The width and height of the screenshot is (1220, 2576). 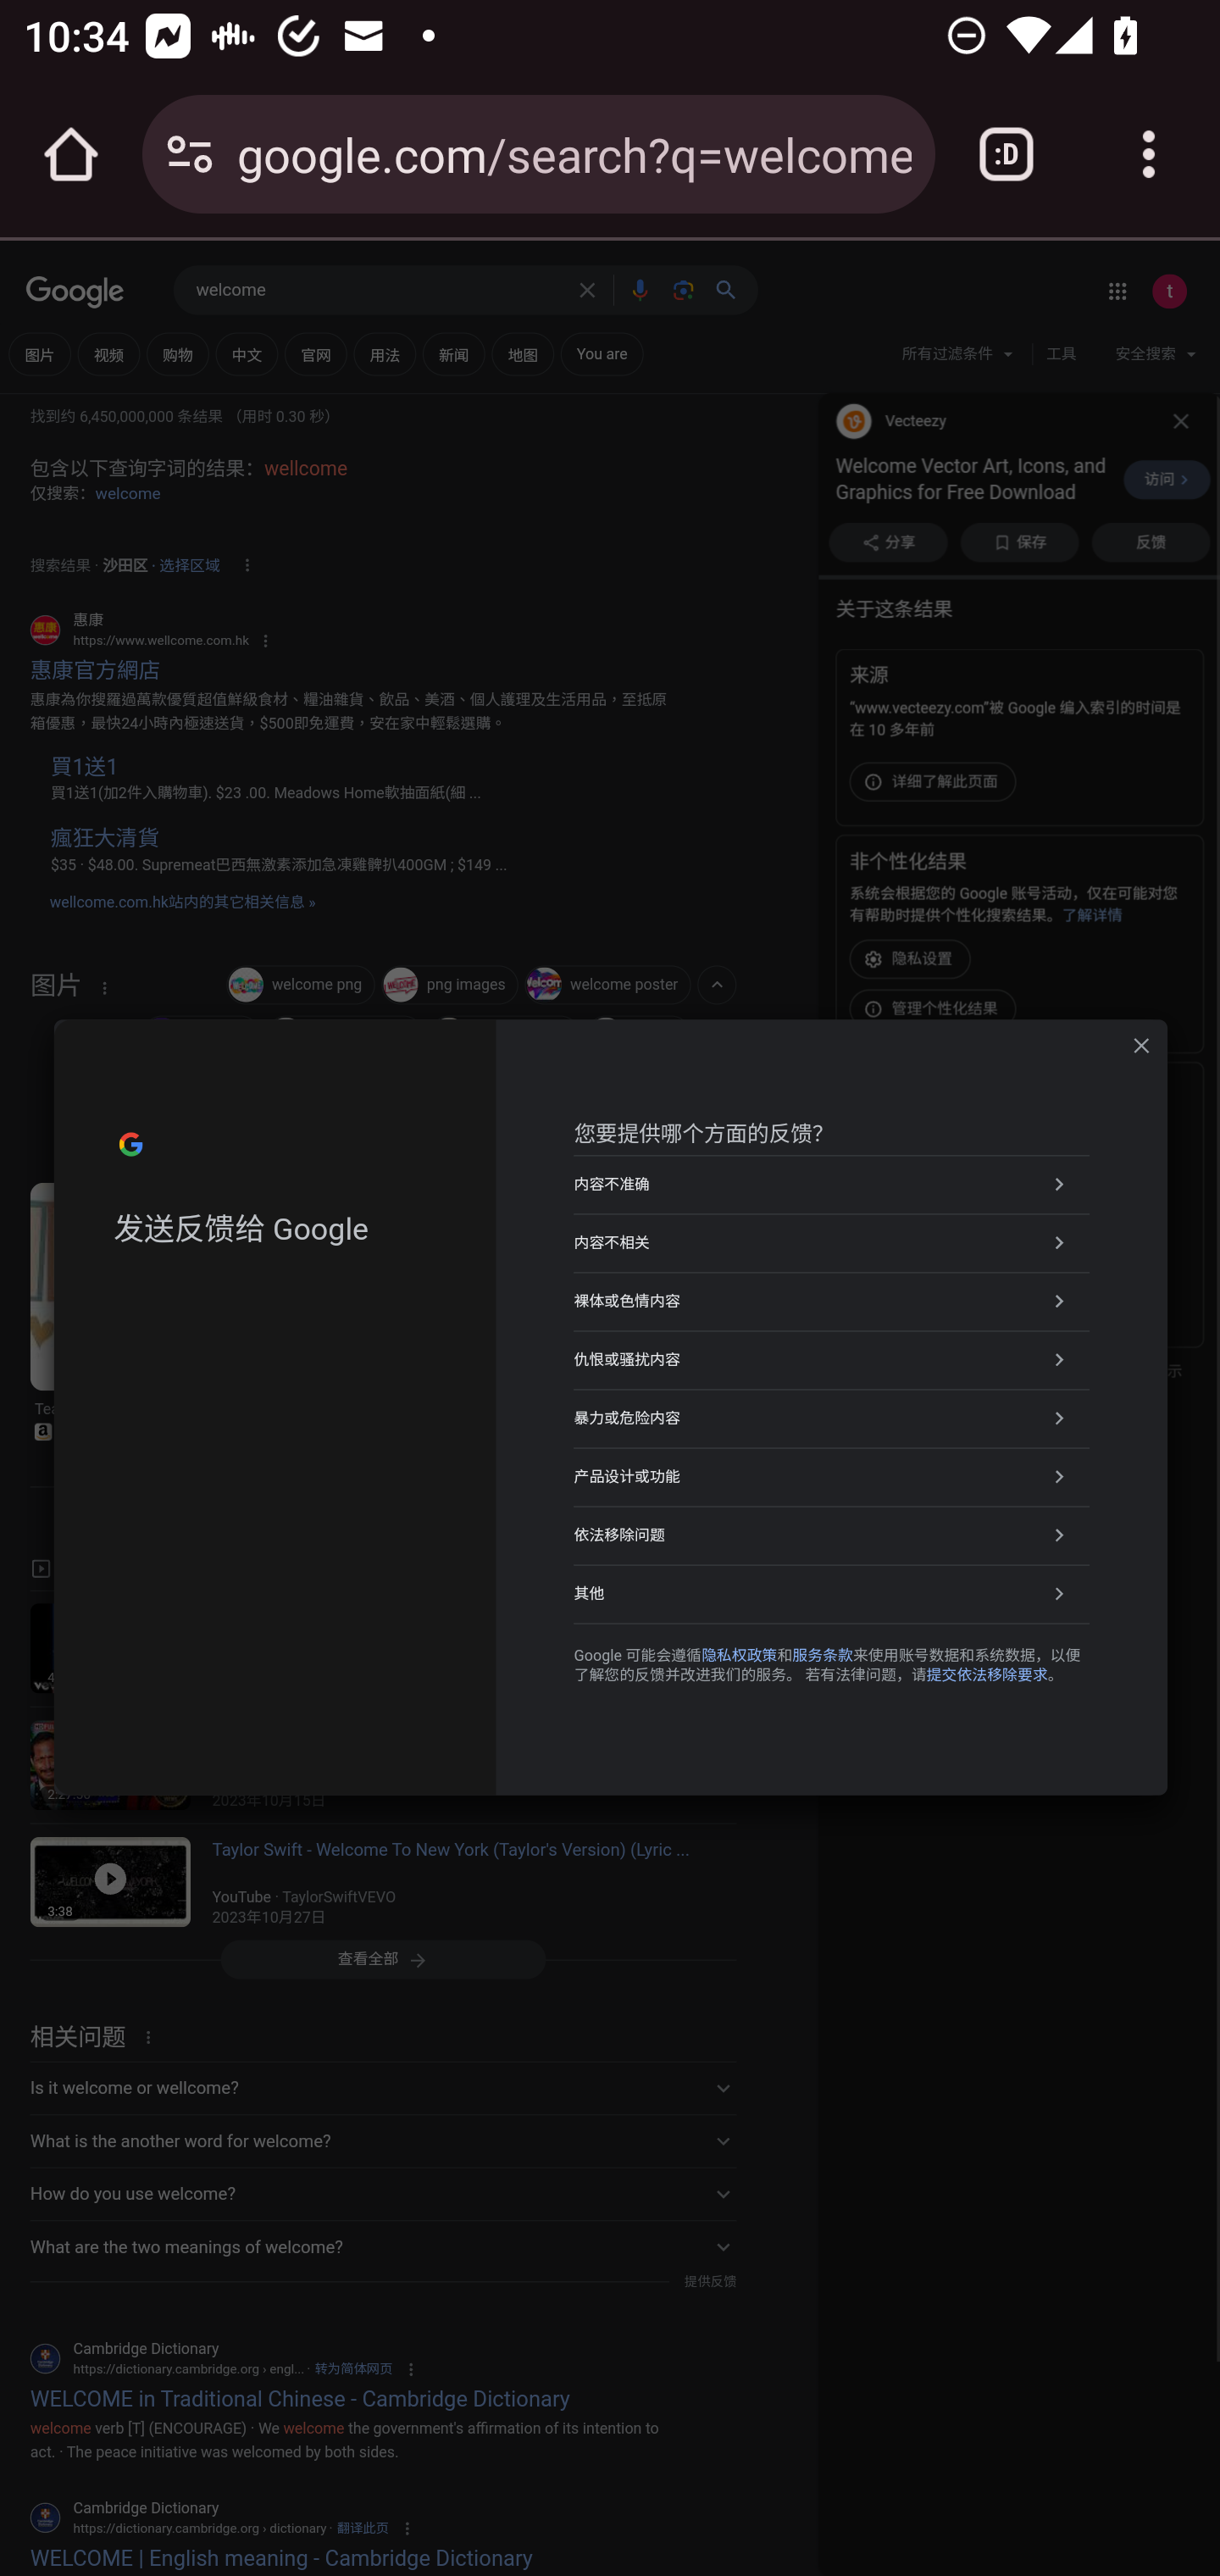 I want to click on 产品设计或功能, so click(x=832, y=1477).